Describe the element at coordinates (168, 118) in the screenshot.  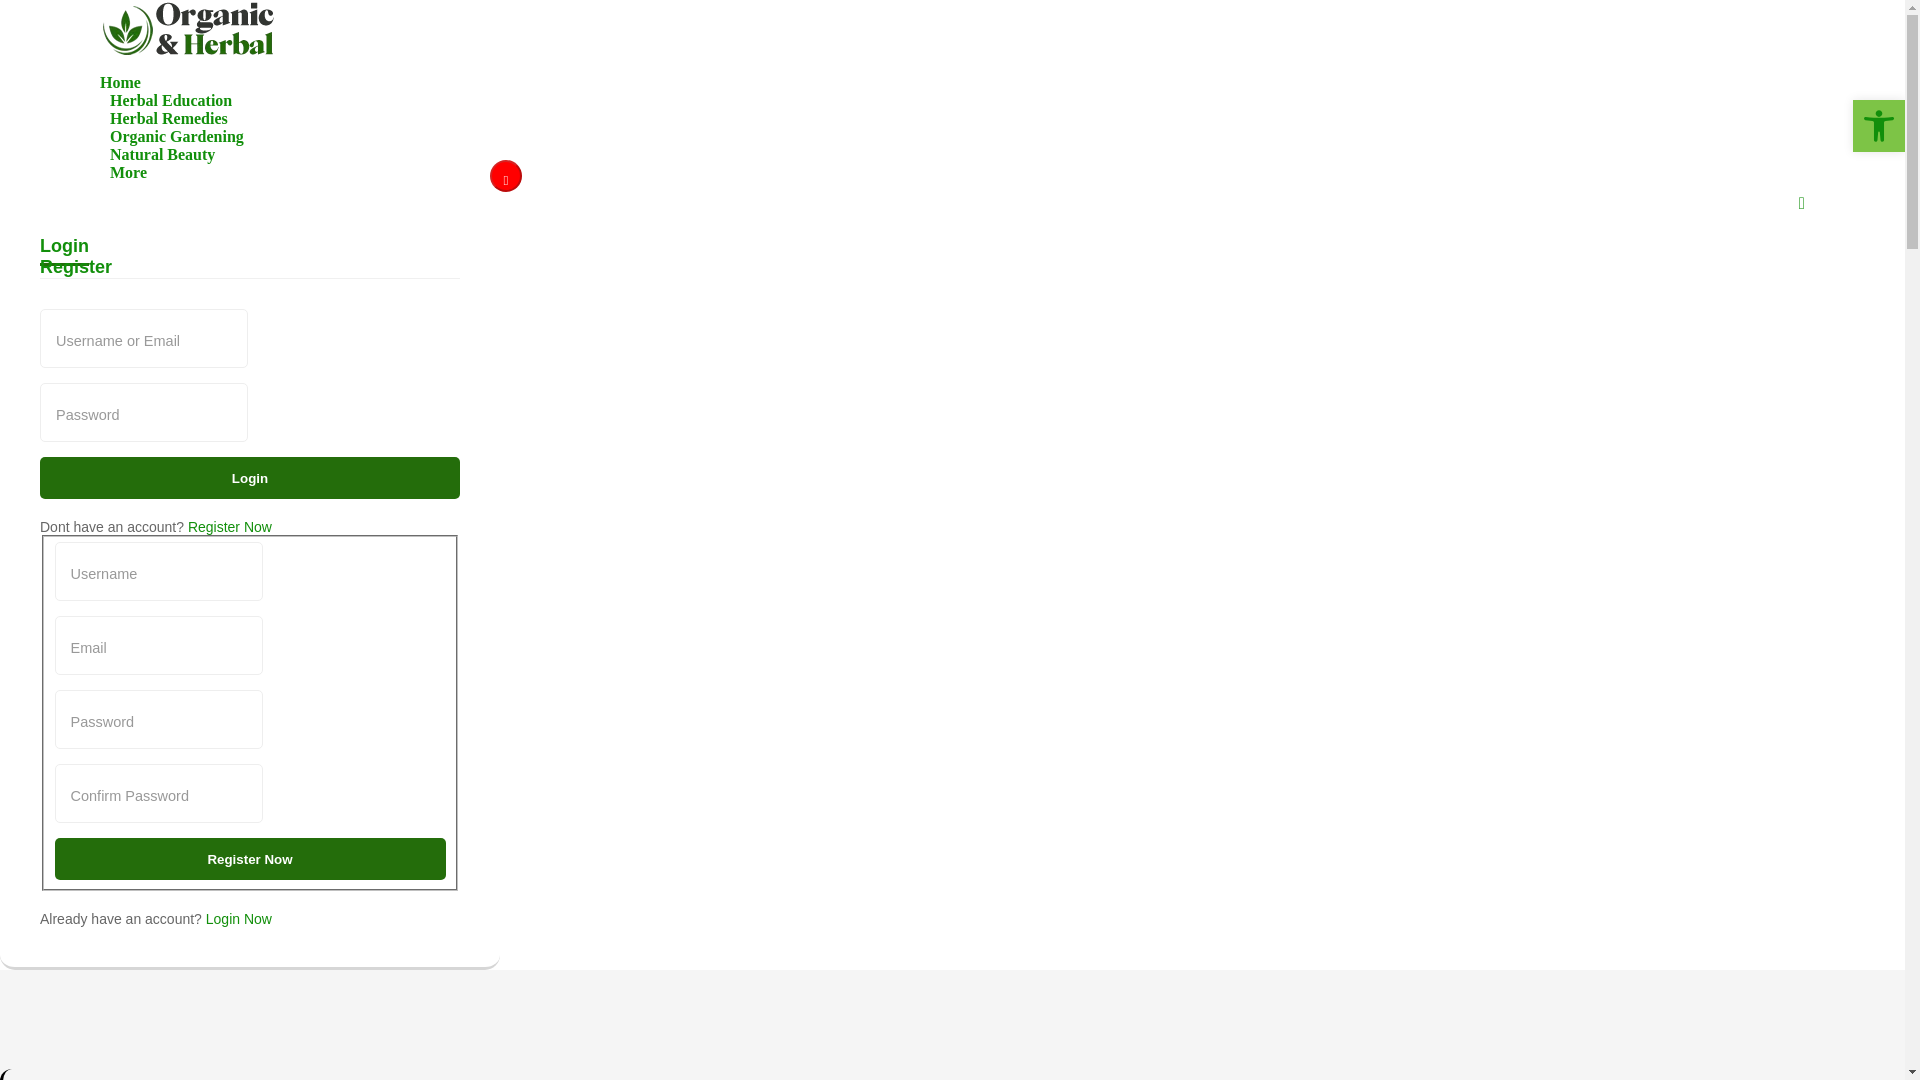
I see `Herbal Remedies` at that location.